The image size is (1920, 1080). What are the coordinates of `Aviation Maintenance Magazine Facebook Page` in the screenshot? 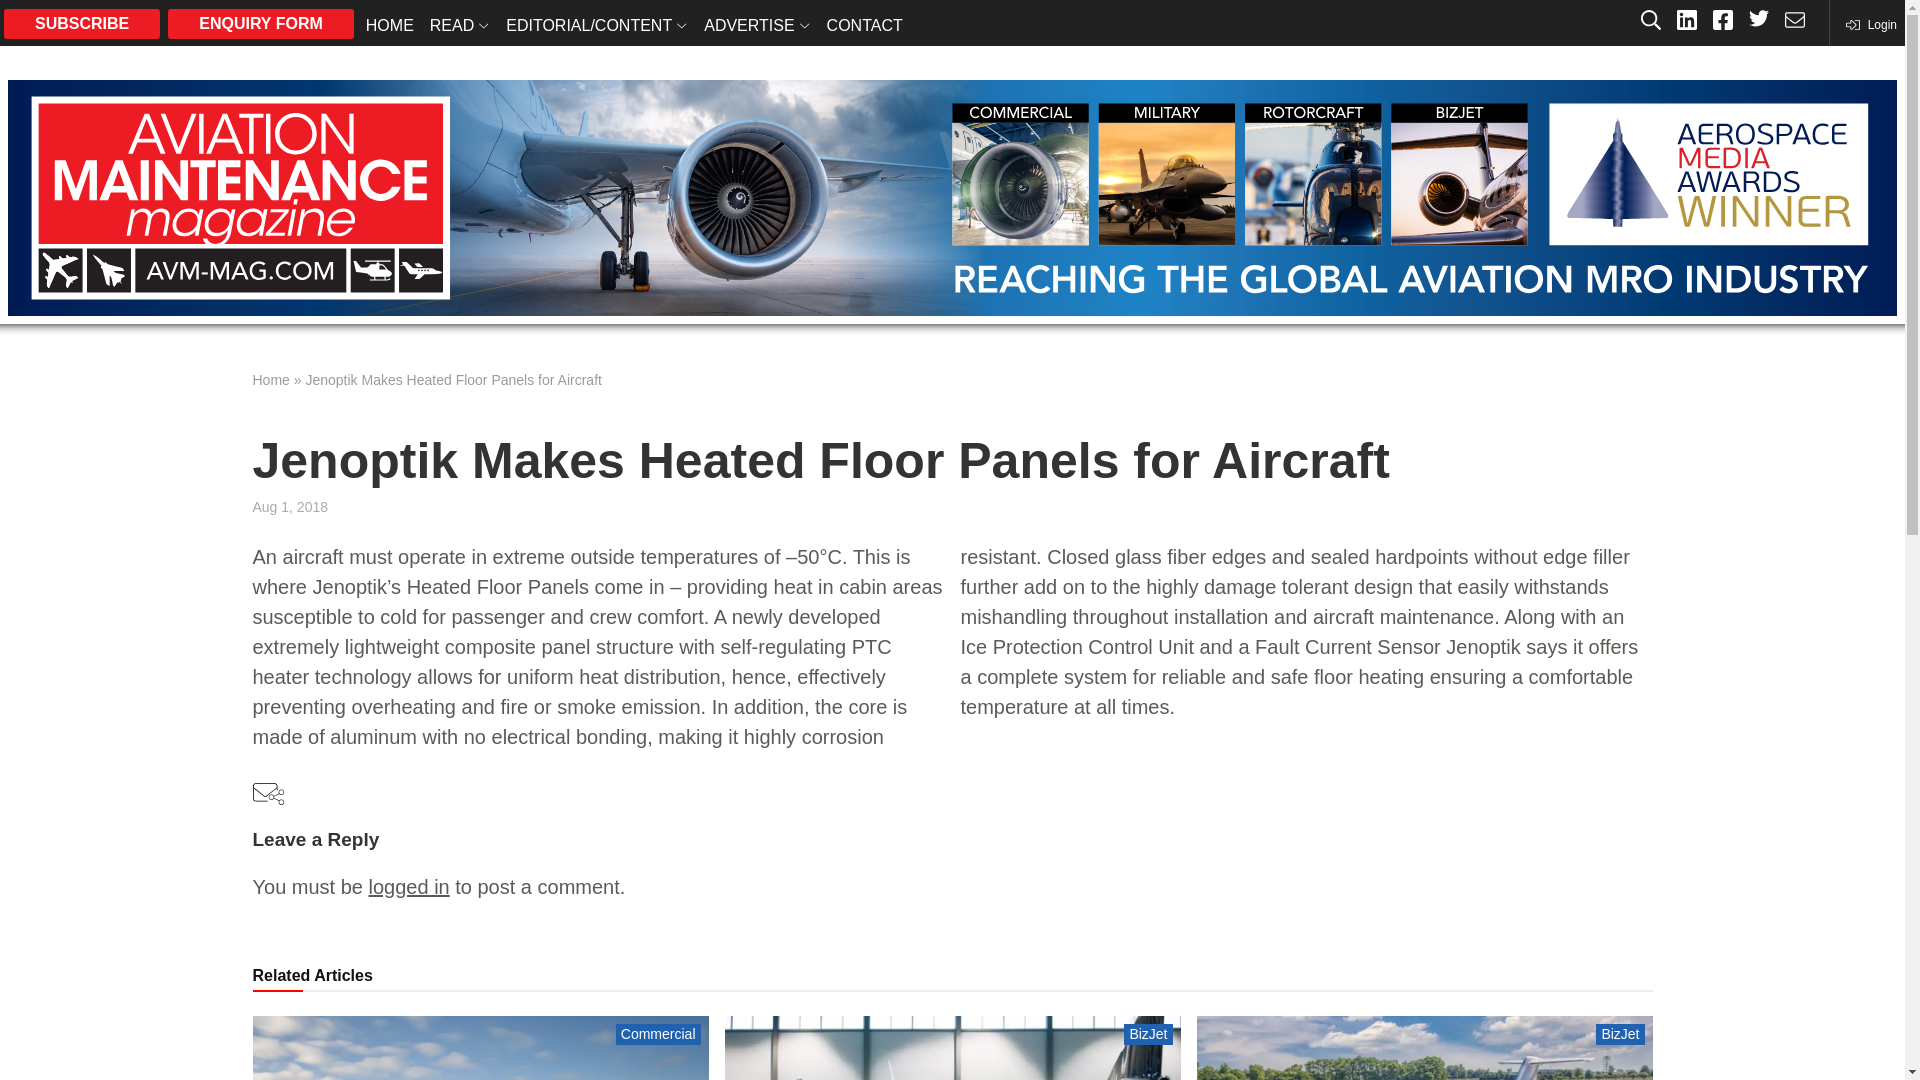 It's located at (1722, 22).